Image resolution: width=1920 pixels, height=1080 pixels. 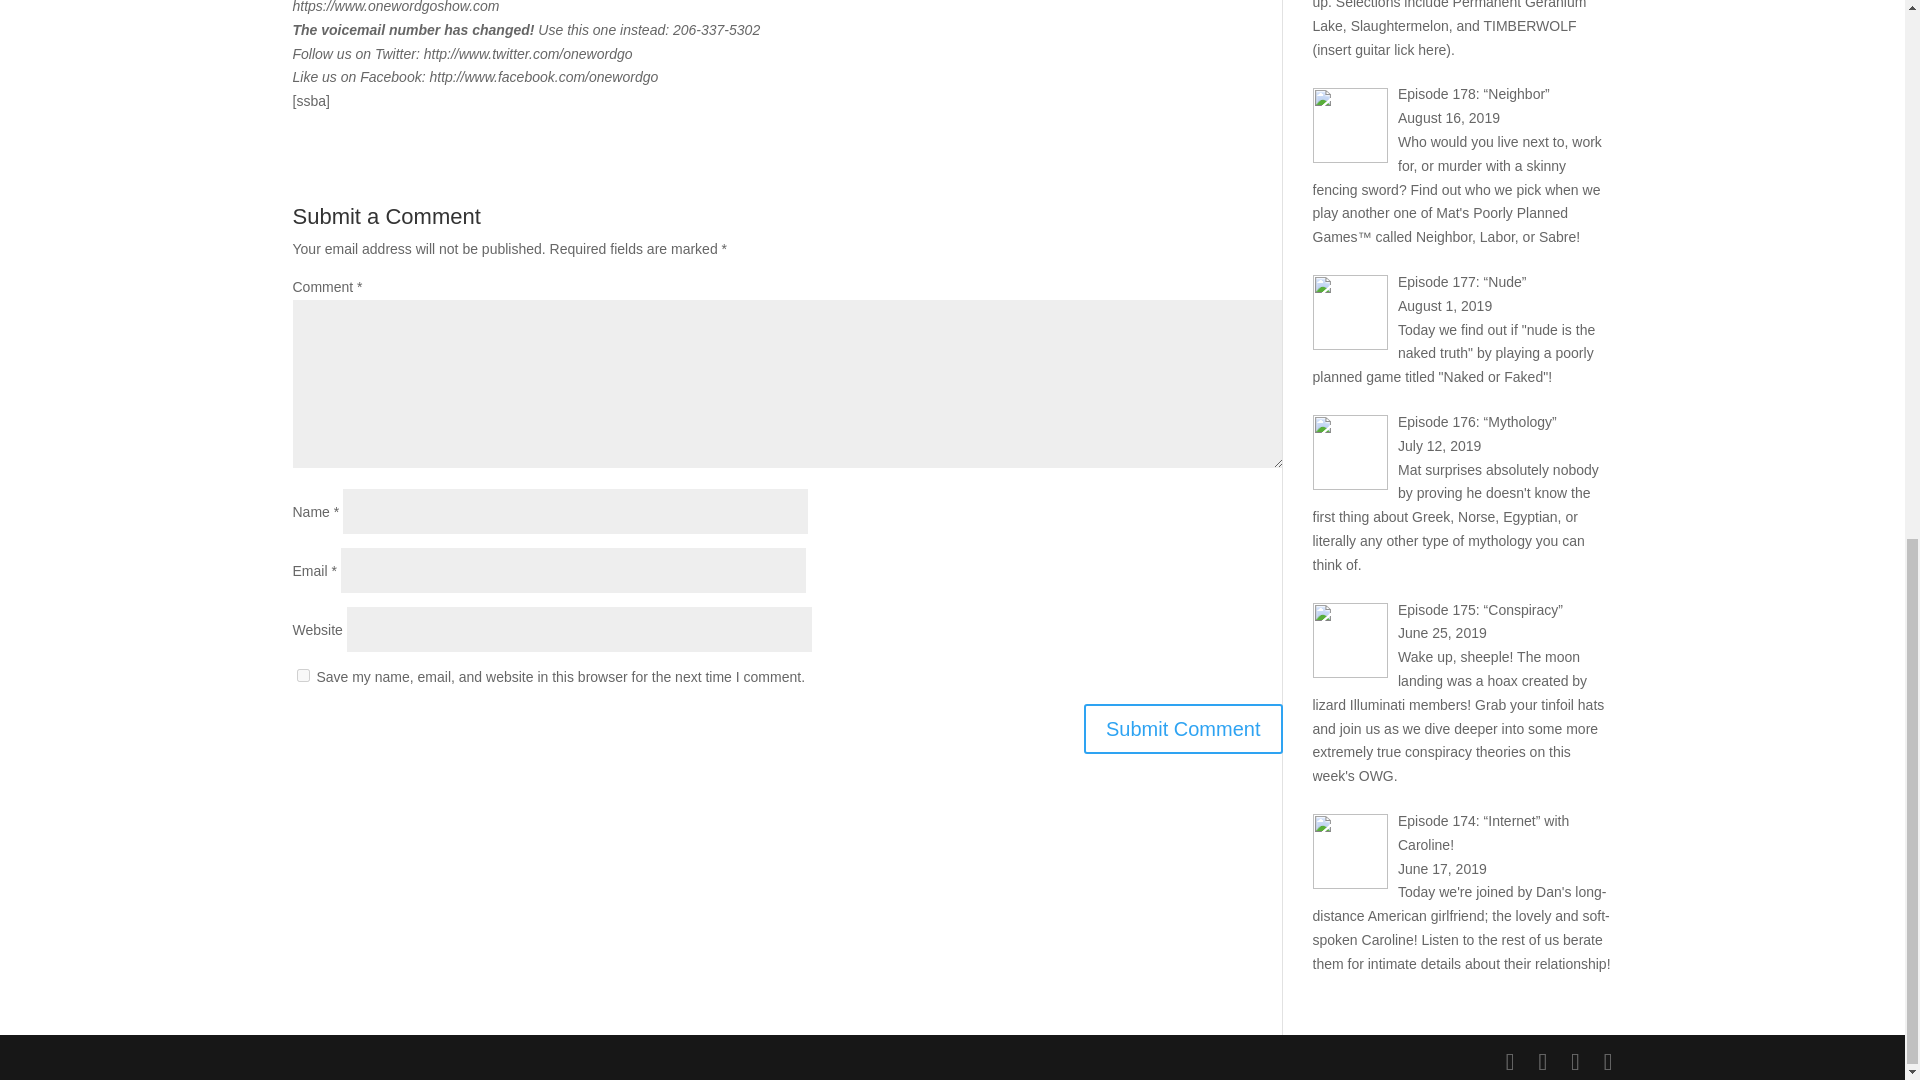 I want to click on yes, so click(x=302, y=674).